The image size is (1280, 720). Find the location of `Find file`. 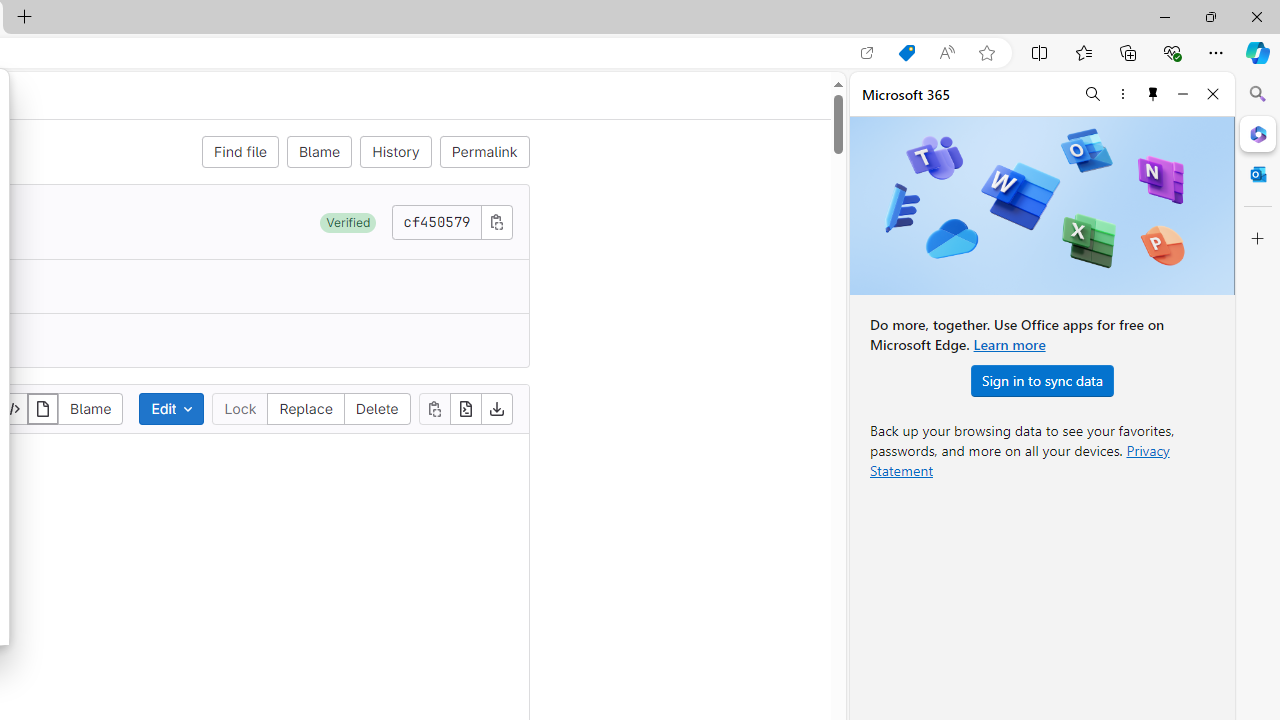

Find file is located at coordinates (240, 152).